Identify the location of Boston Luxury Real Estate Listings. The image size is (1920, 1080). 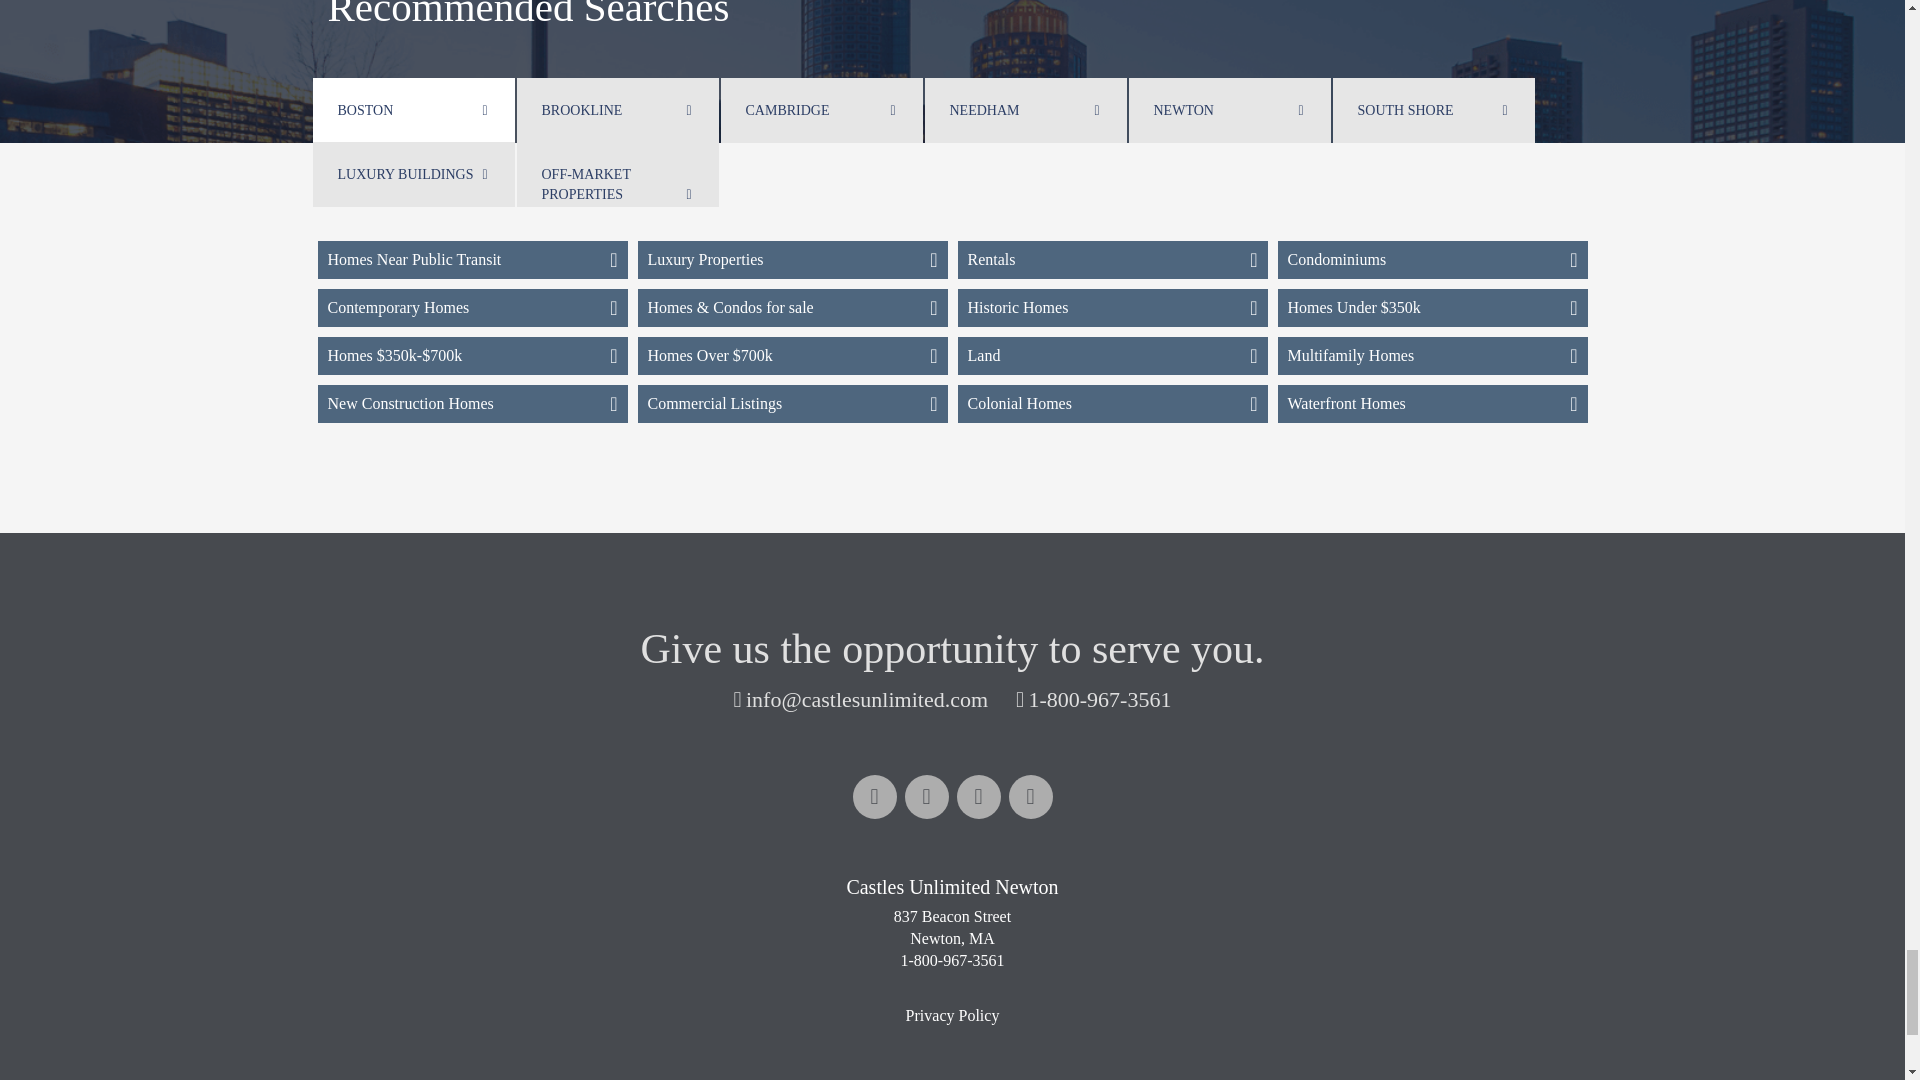
(792, 259).